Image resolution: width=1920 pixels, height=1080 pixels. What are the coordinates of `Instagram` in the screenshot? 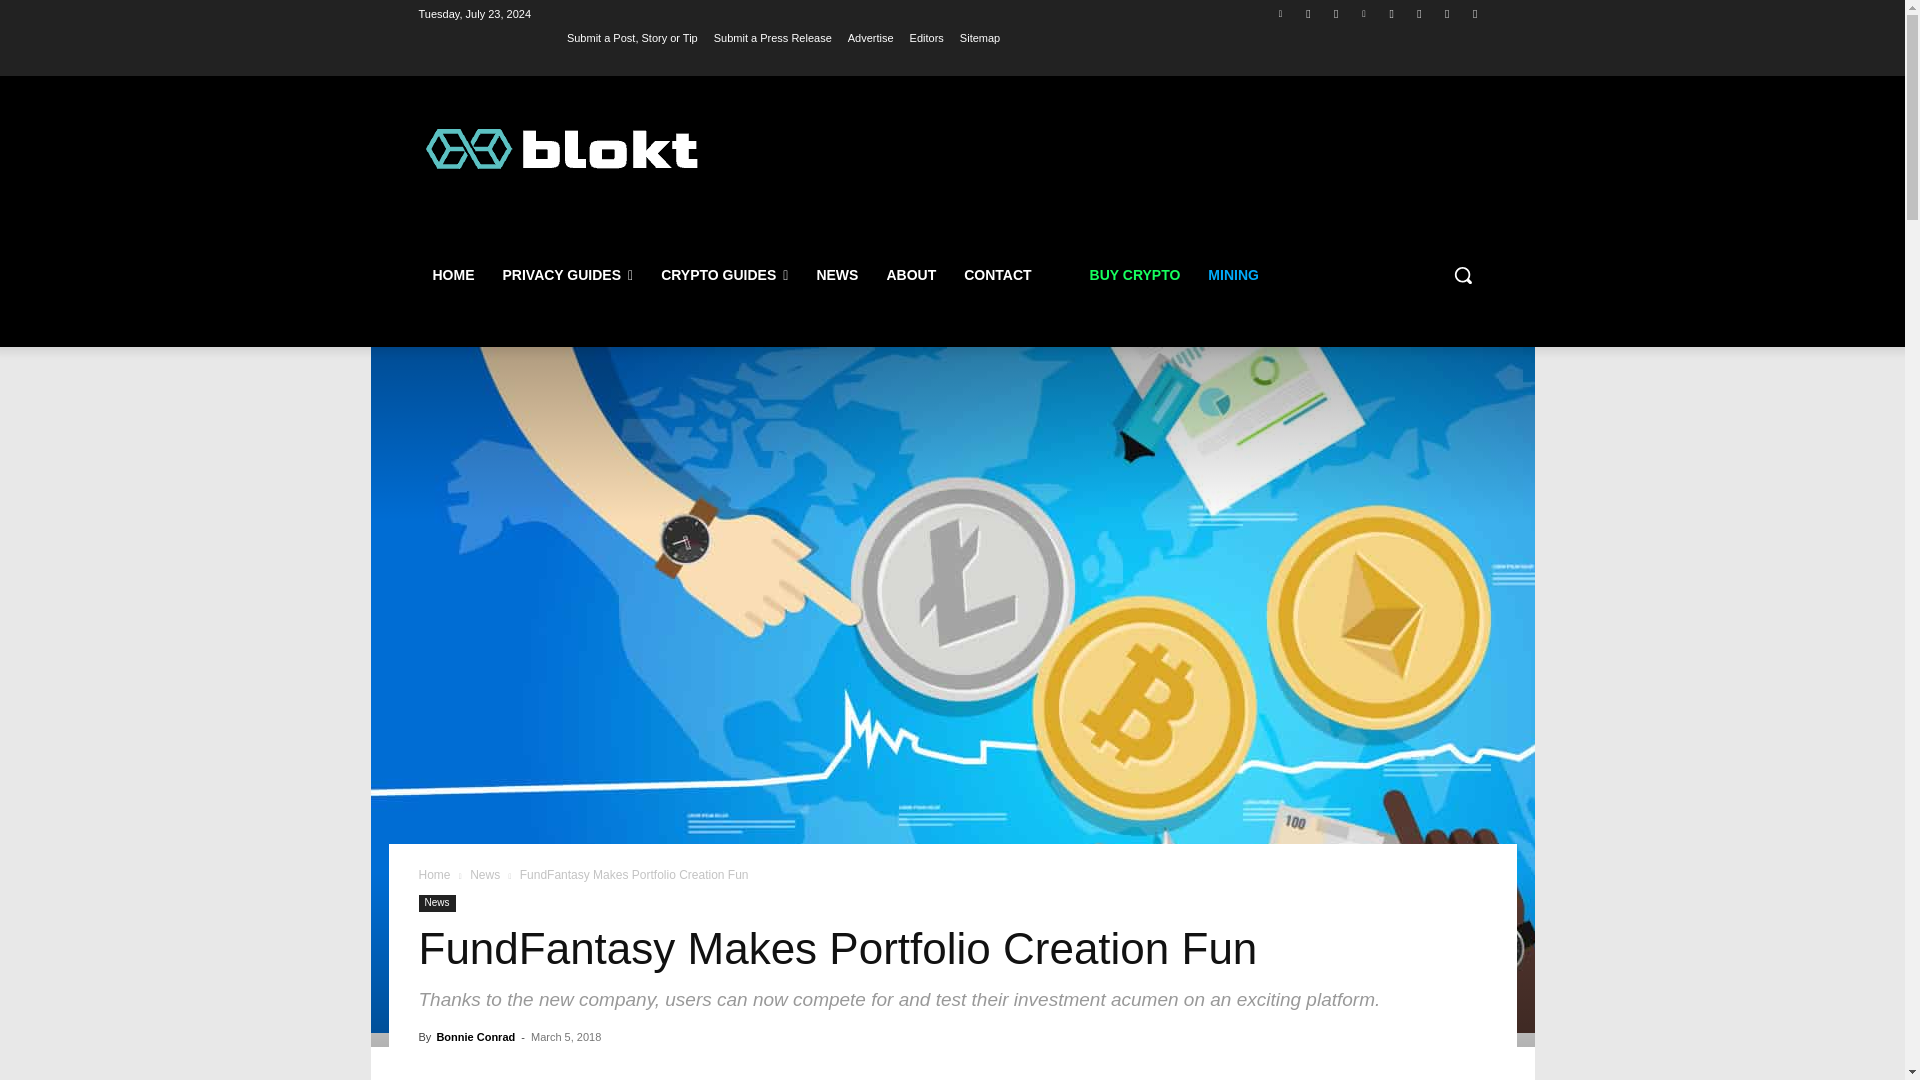 It's located at (1418, 13).